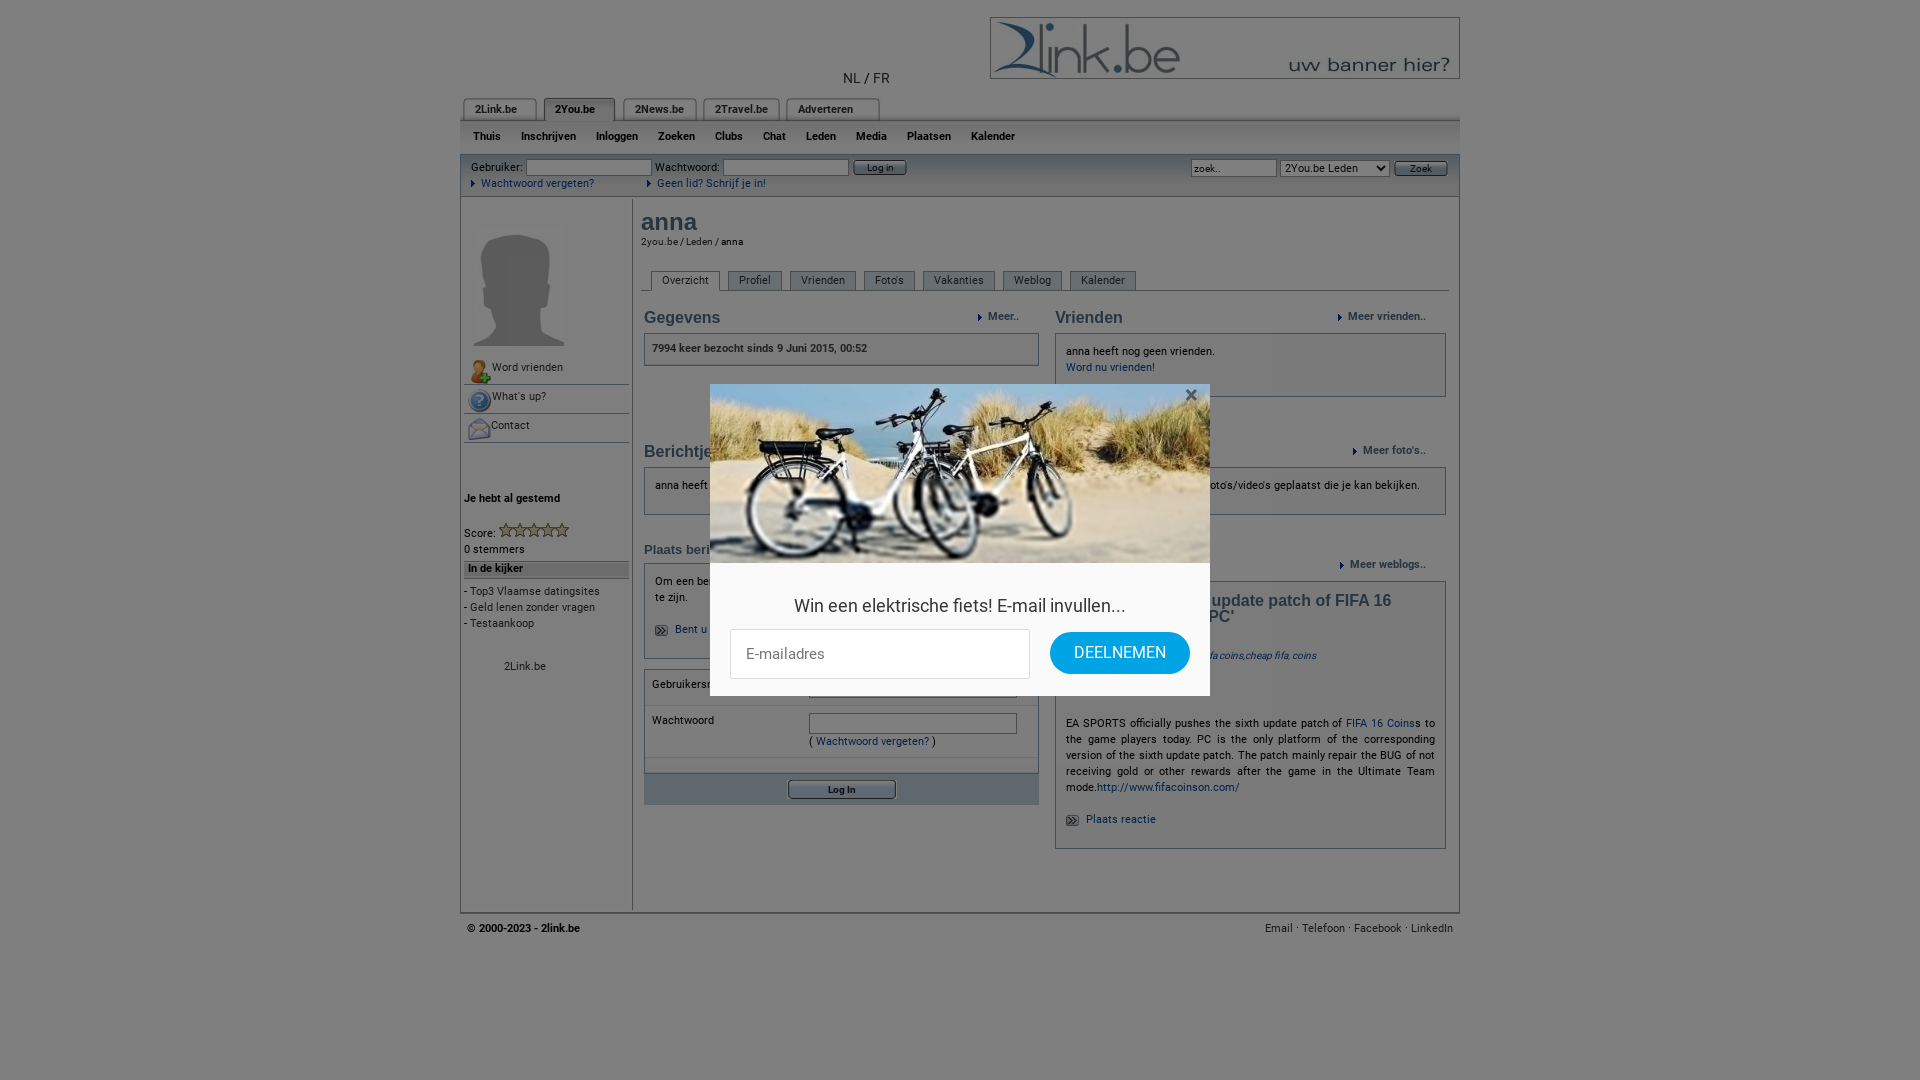 The width and height of the screenshot is (1920, 1080). Describe the element at coordinates (532, 184) in the screenshot. I see `Wachtwoord vergeten?` at that location.